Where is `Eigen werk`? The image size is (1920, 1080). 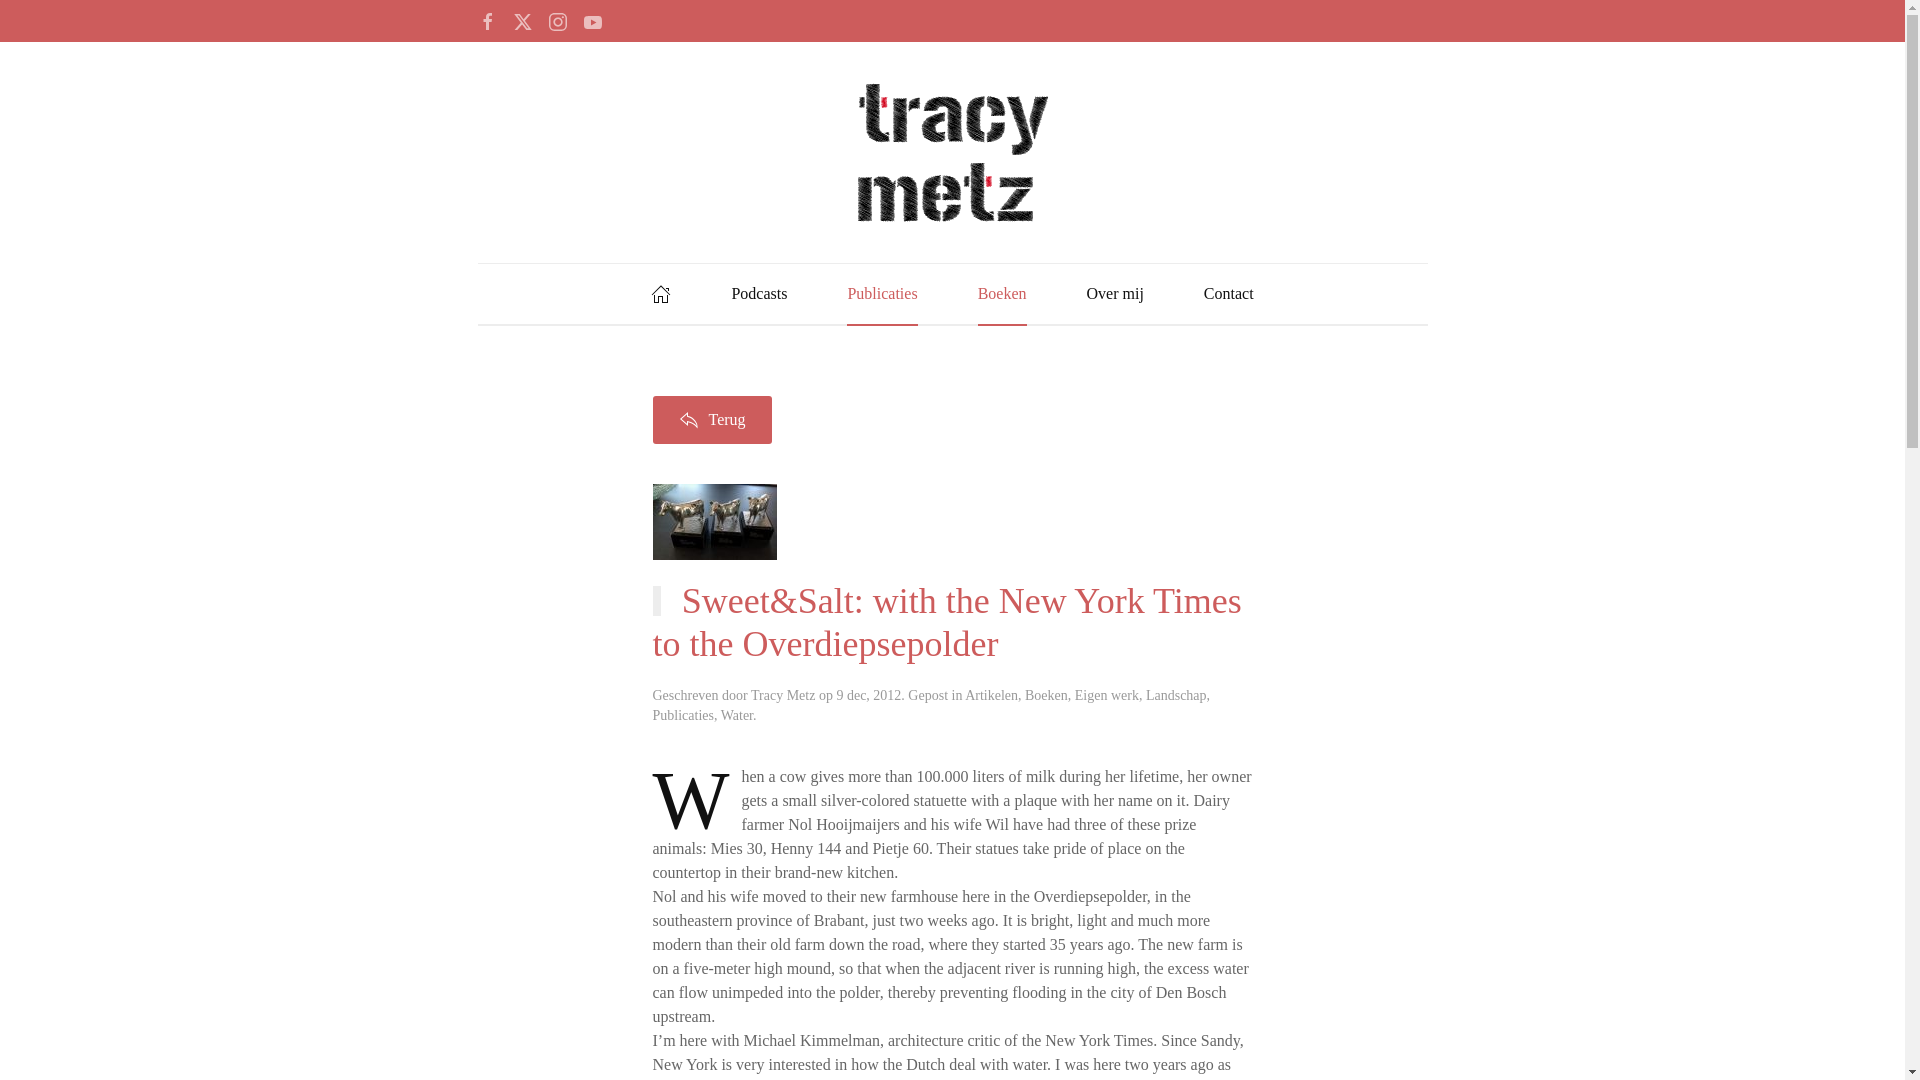
Eigen werk is located at coordinates (1106, 695).